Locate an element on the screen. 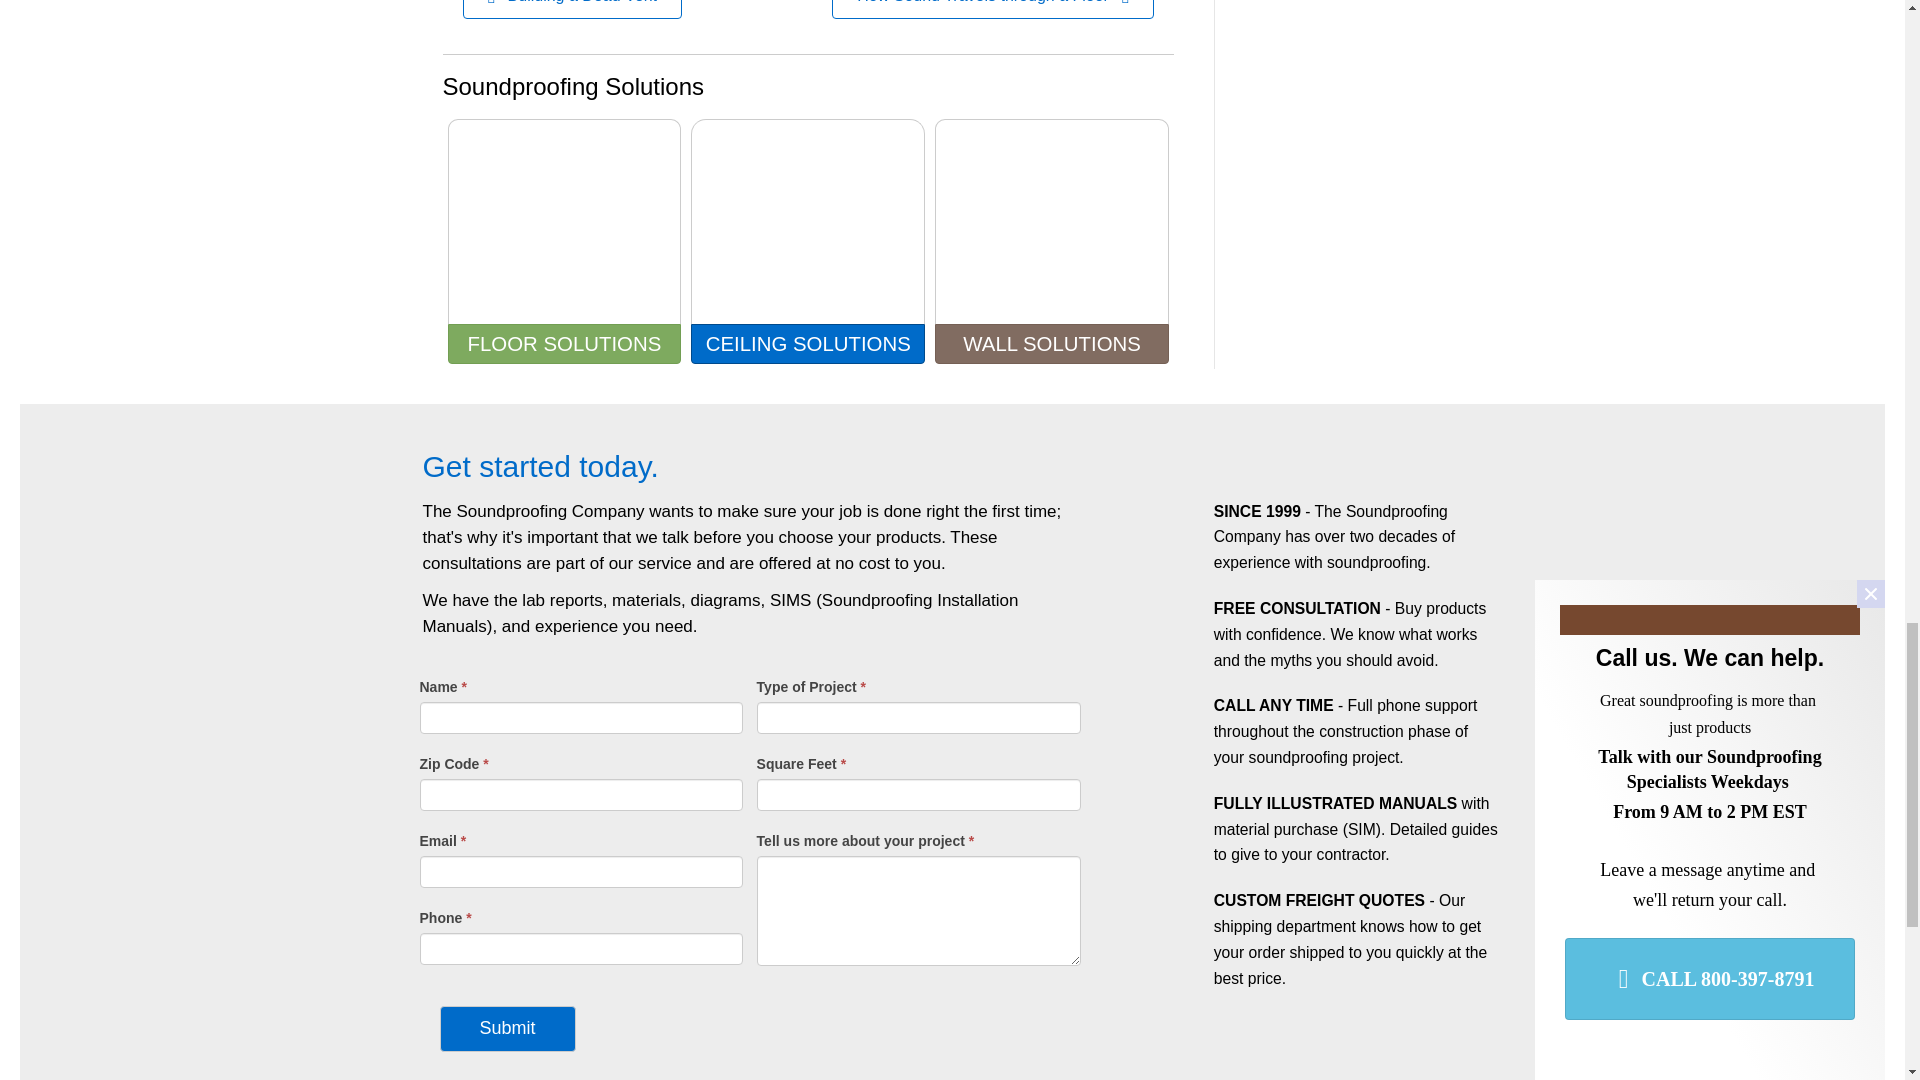  Soundproofing Solutions is located at coordinates (572, 86).